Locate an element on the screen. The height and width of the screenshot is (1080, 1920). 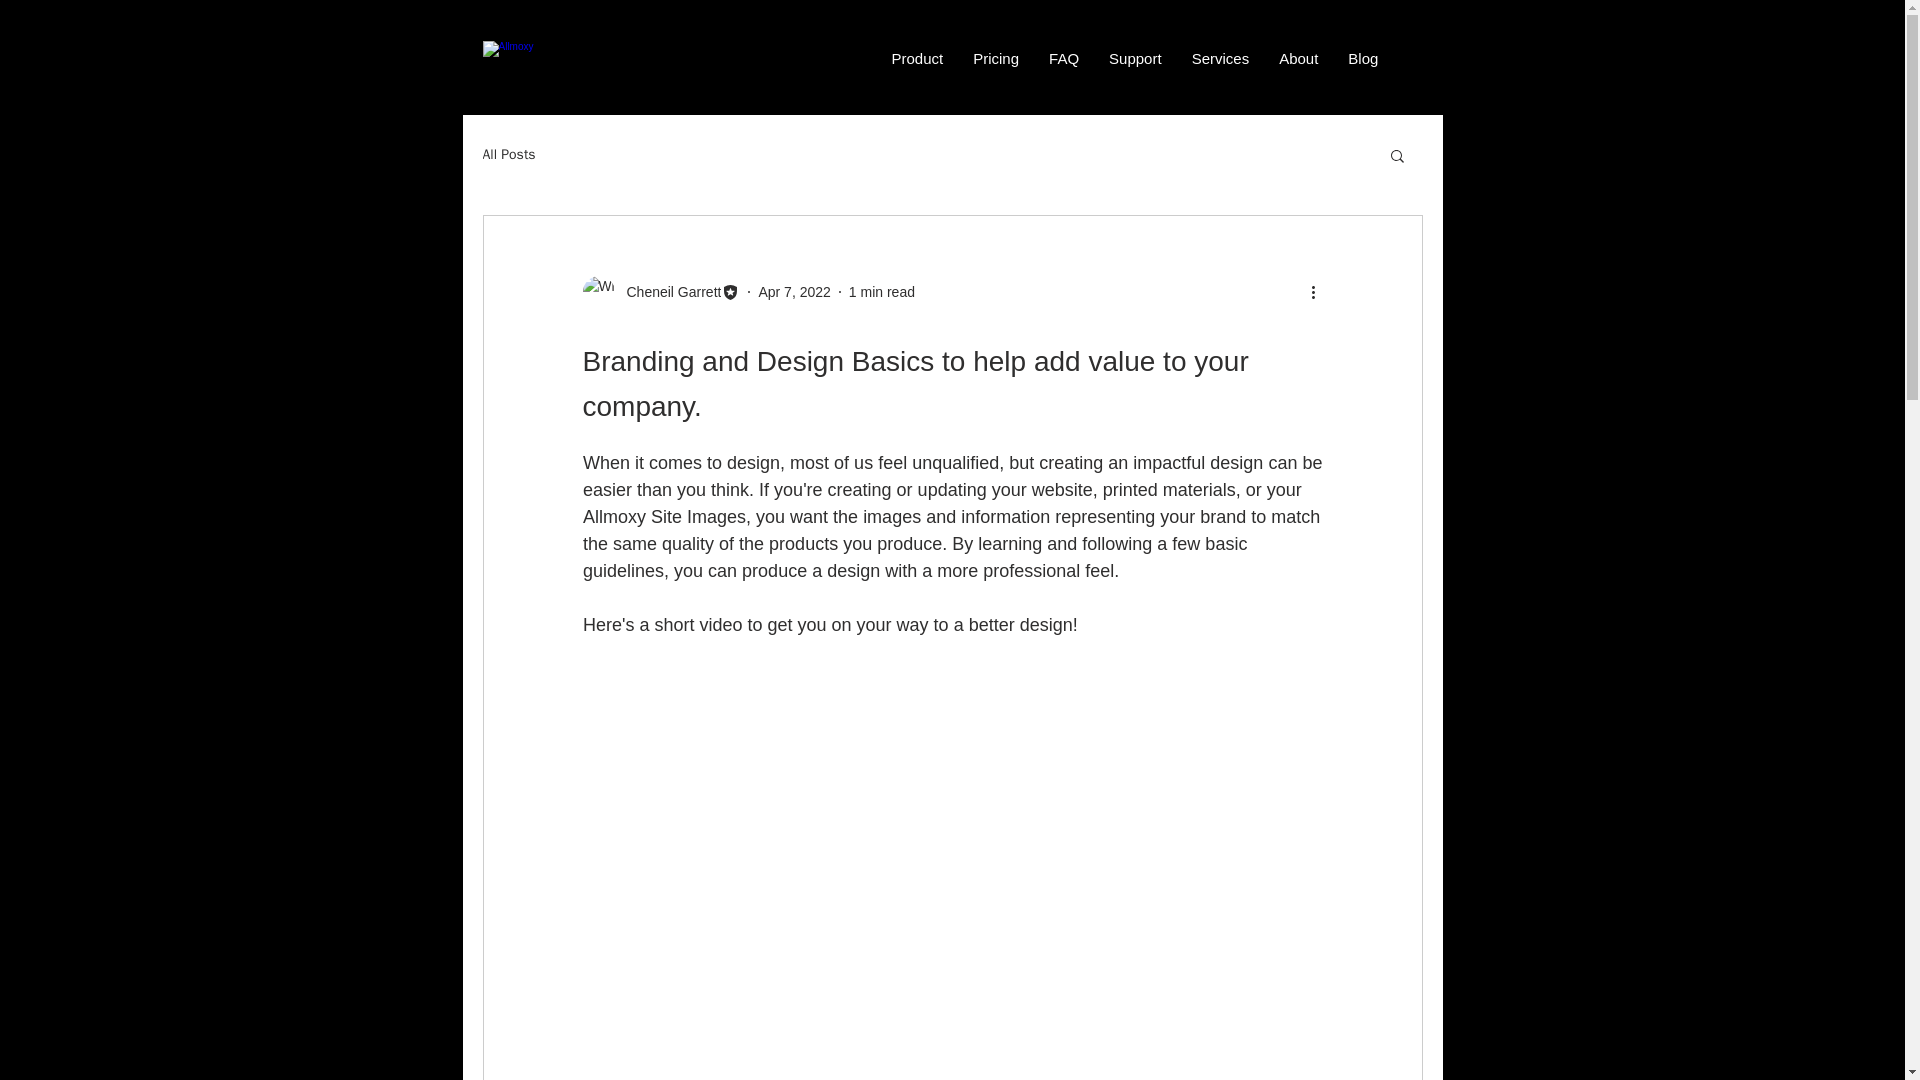
Apr 7, 2022 is located at coordinates (794, 292).